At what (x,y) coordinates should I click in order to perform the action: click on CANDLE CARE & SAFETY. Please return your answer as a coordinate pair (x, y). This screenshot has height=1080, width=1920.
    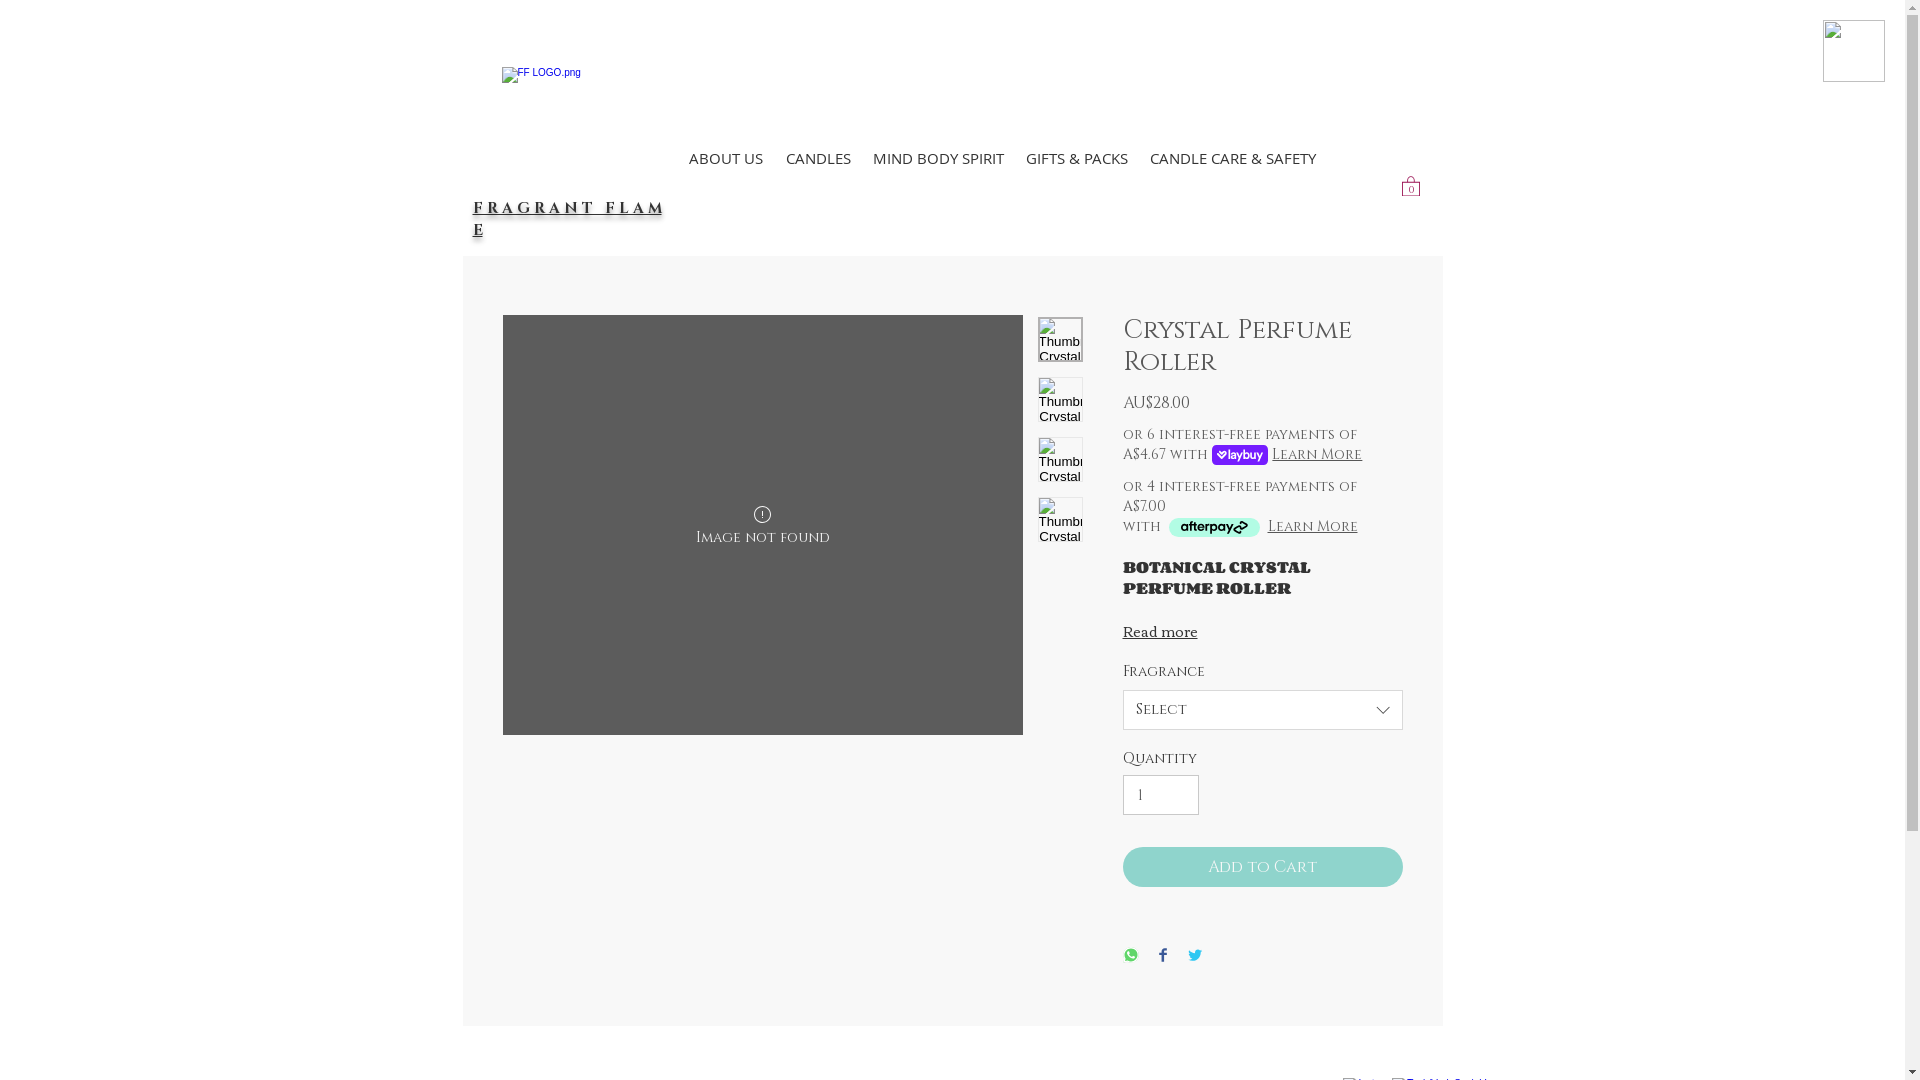
    Looking at the image, I should click on (1232, 158).